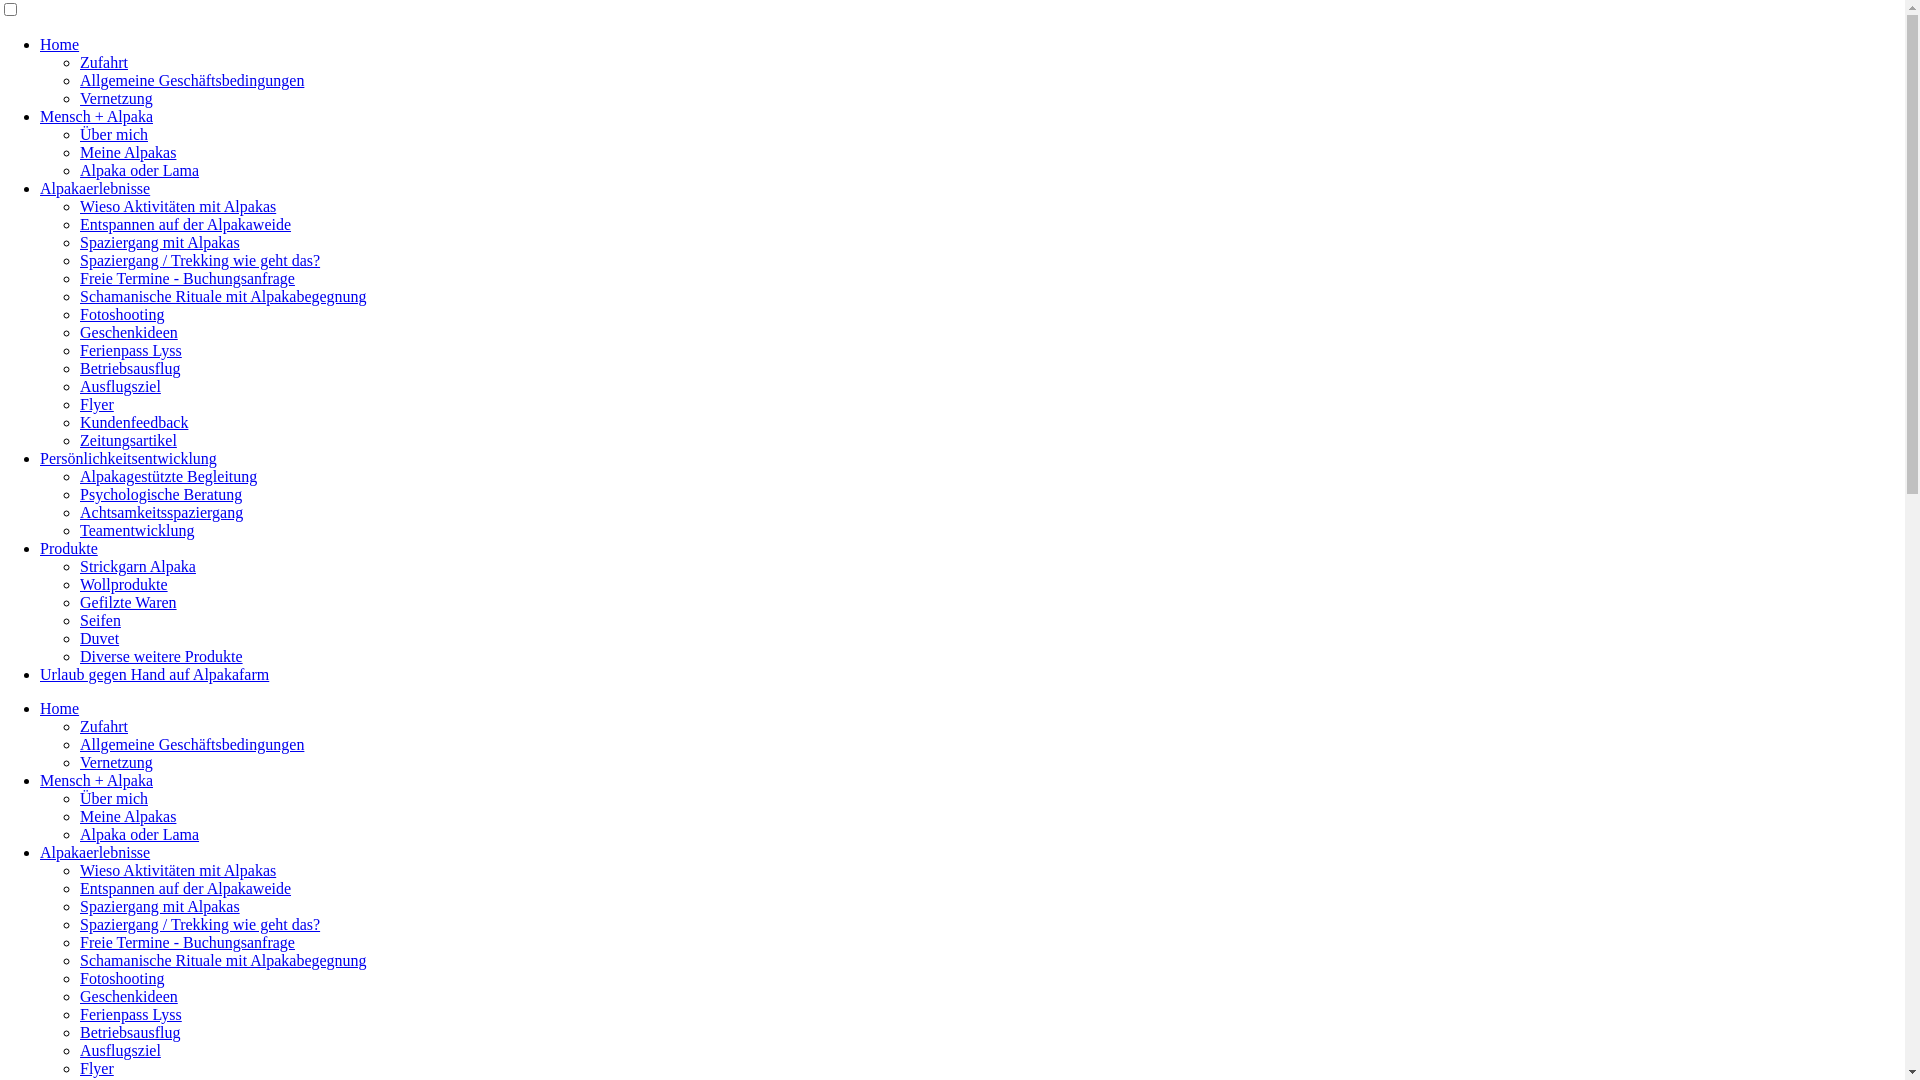 This screenshot has width=1920, height=1080. What do you see at coordinates (137, 530) in the screenshot?
I see `Teamentwicklung` at bounding box center [137, 530].